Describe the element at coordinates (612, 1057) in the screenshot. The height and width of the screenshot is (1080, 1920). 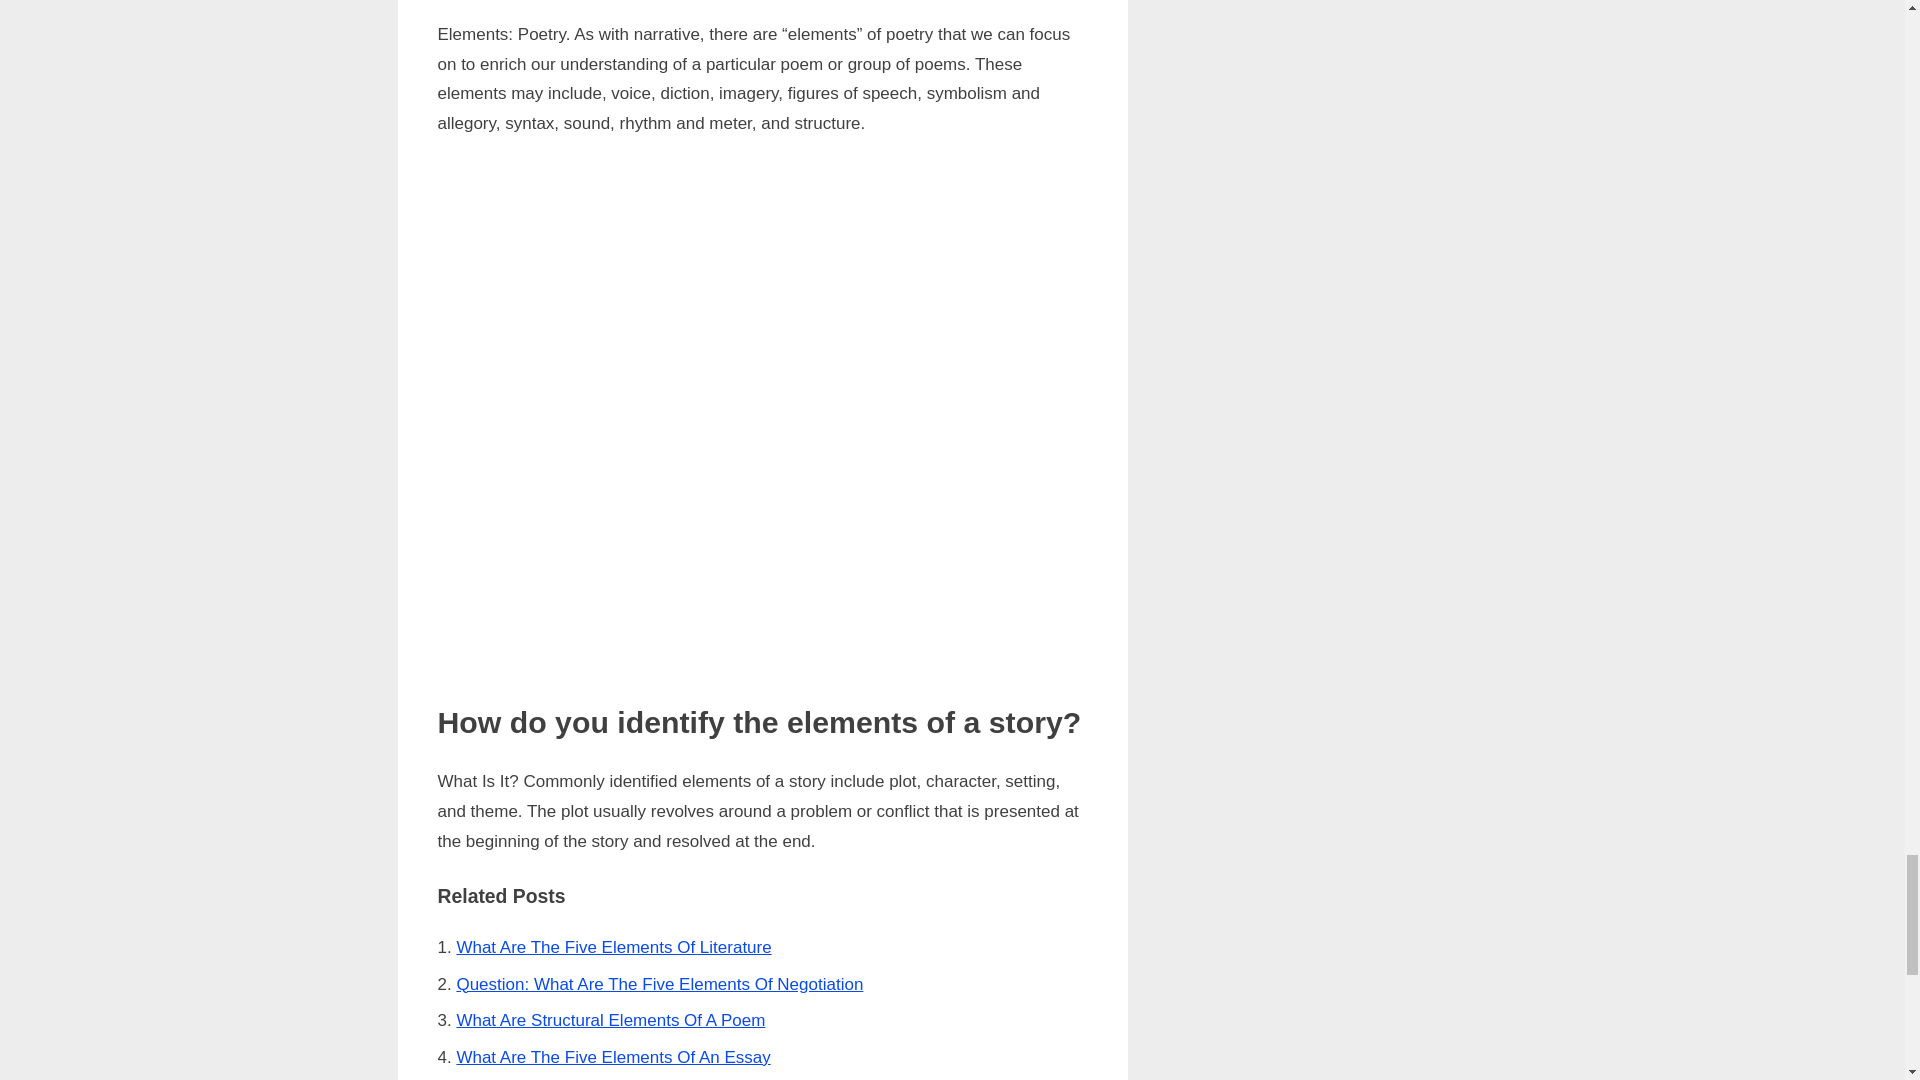
I see `What Are The Five Elements Of An Essay` at that location.